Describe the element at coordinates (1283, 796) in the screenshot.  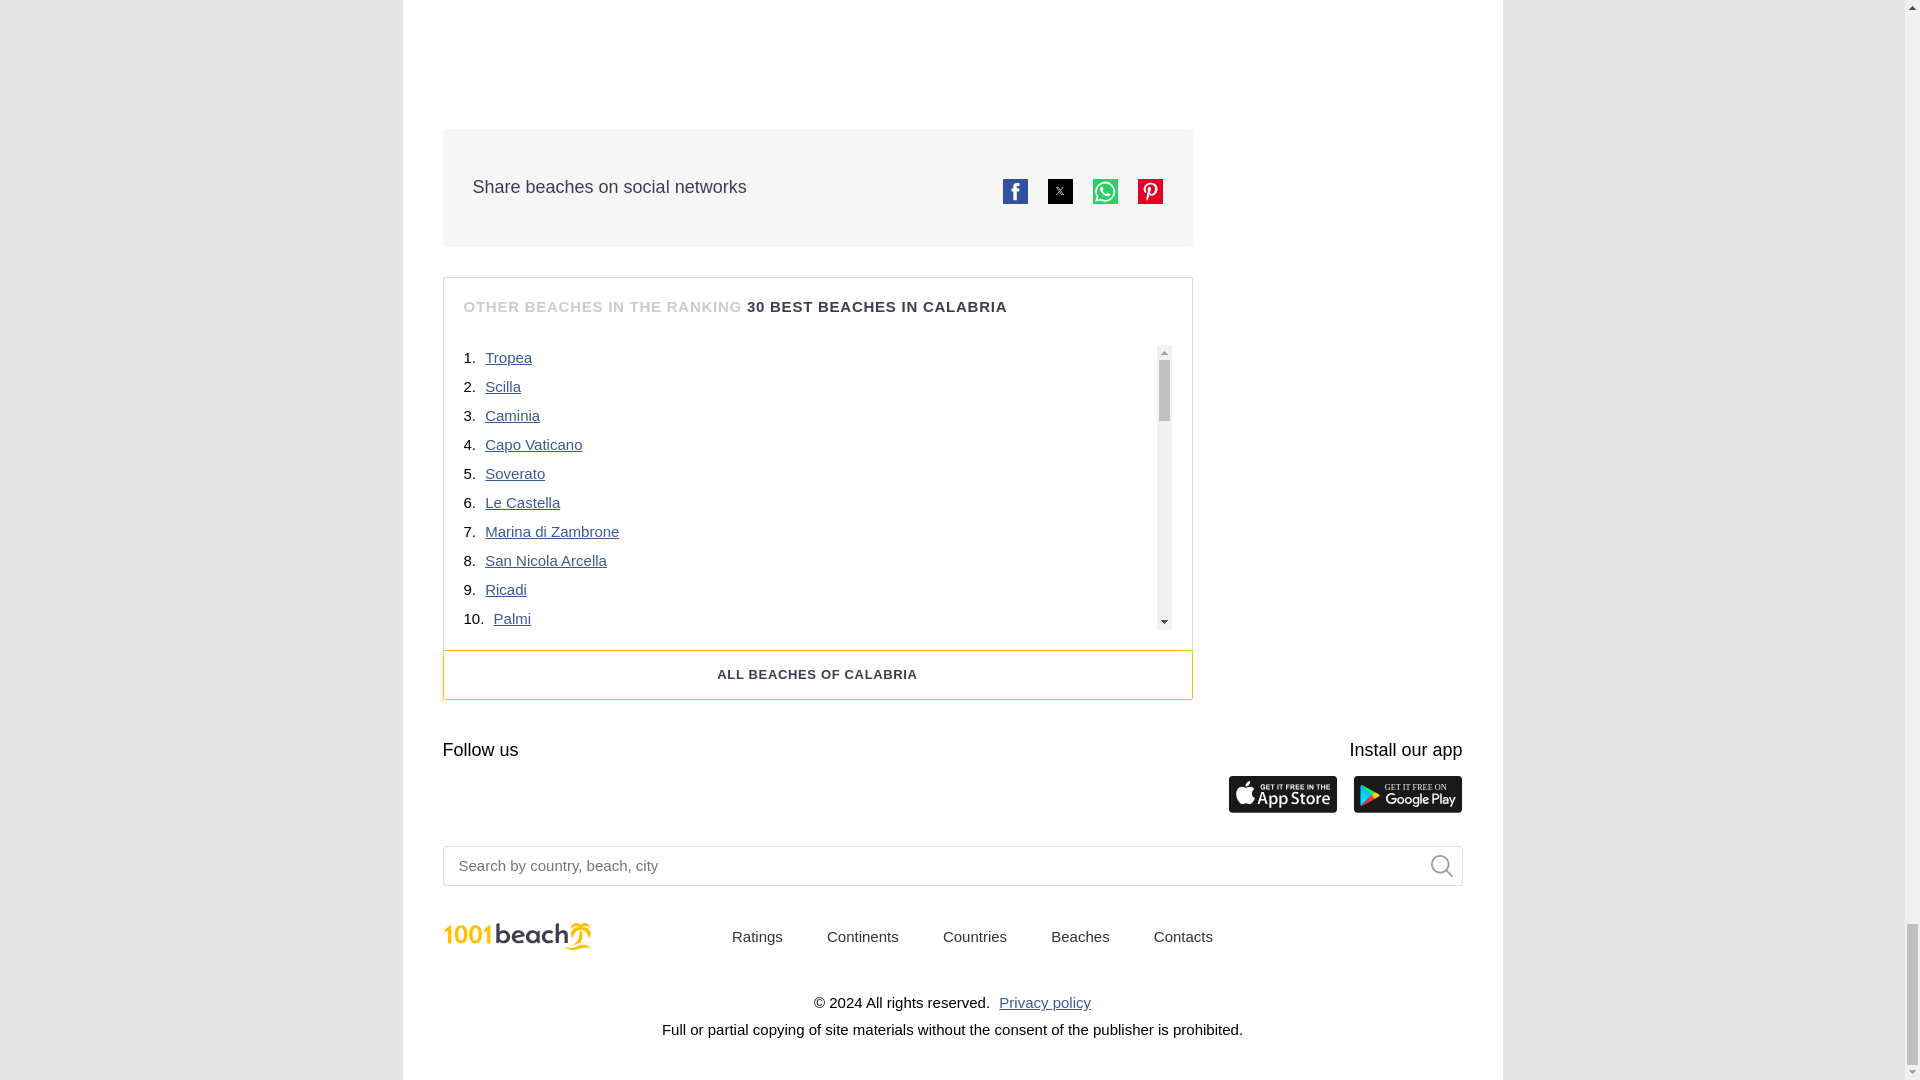
I see `App Store` at that location.